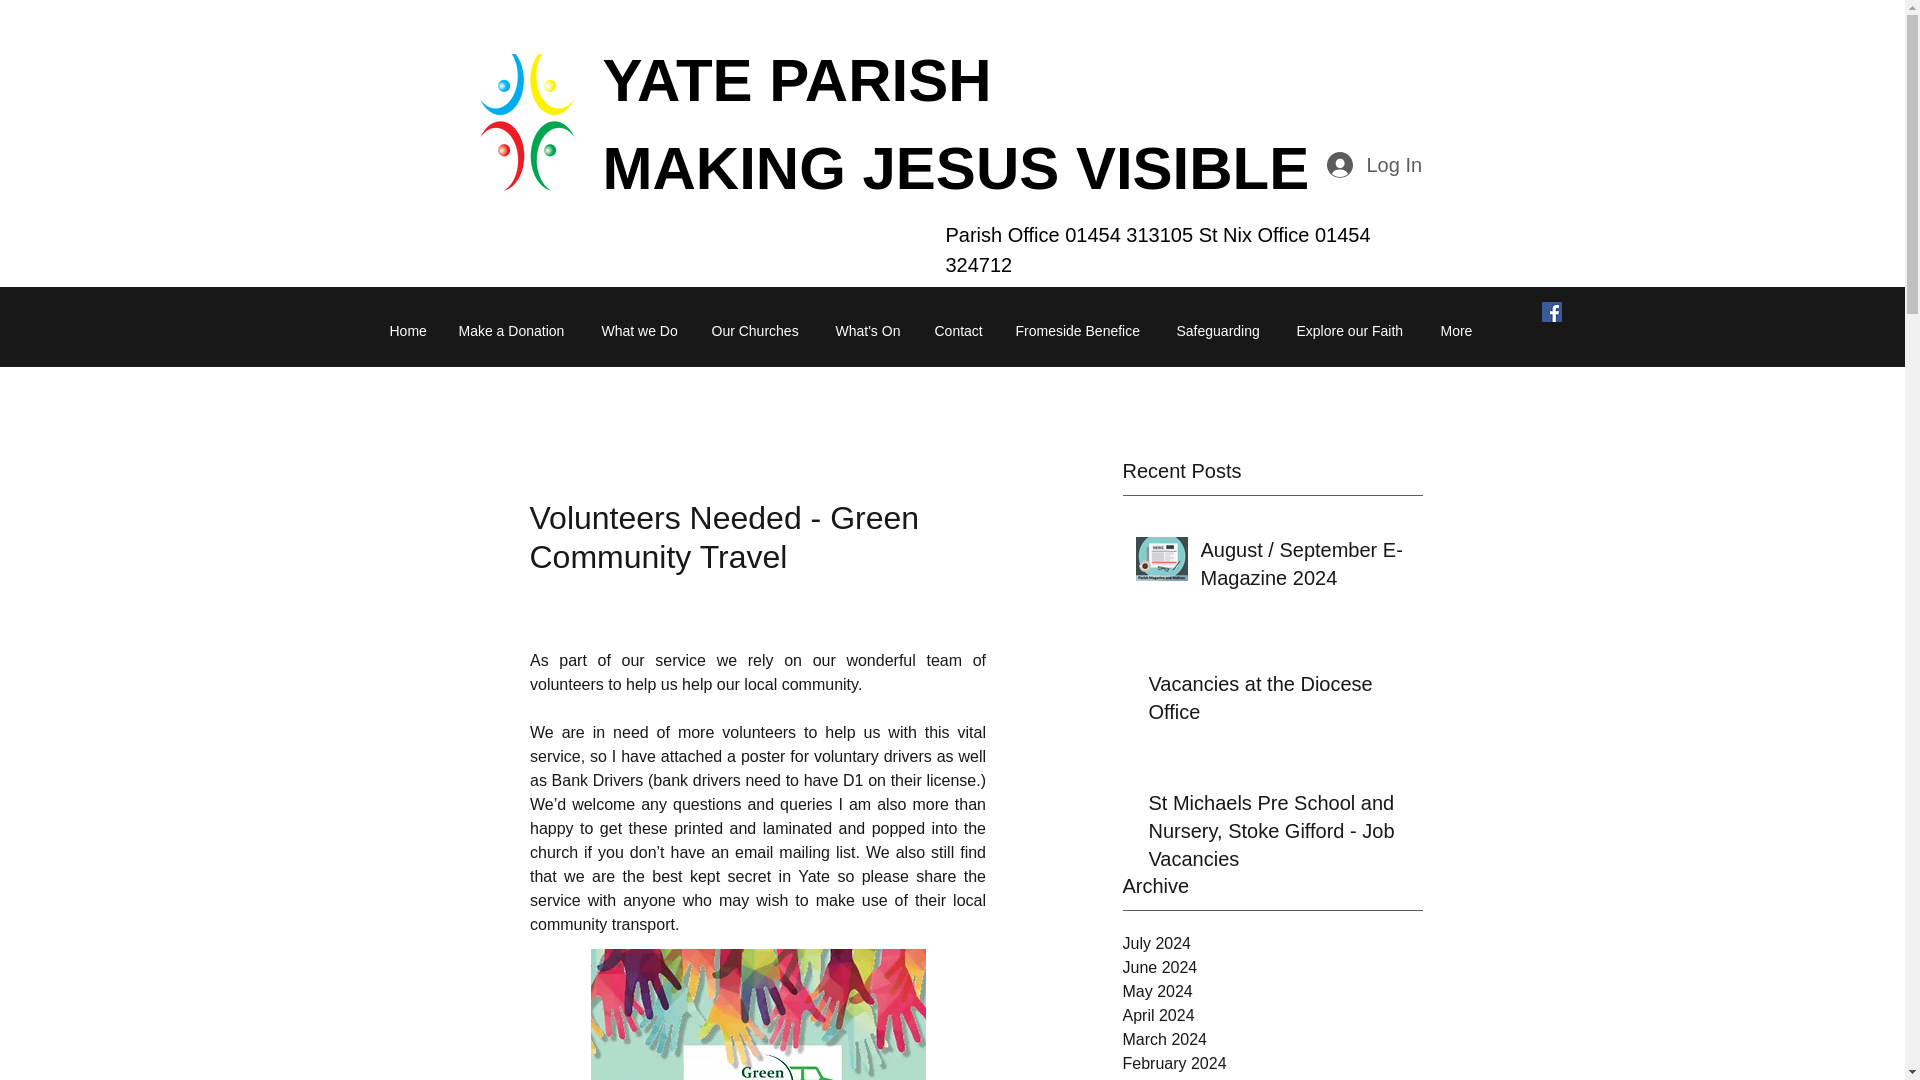 This screenshot has height=1080, width=1920. I want to click on June 2024, so click(1272, 967).